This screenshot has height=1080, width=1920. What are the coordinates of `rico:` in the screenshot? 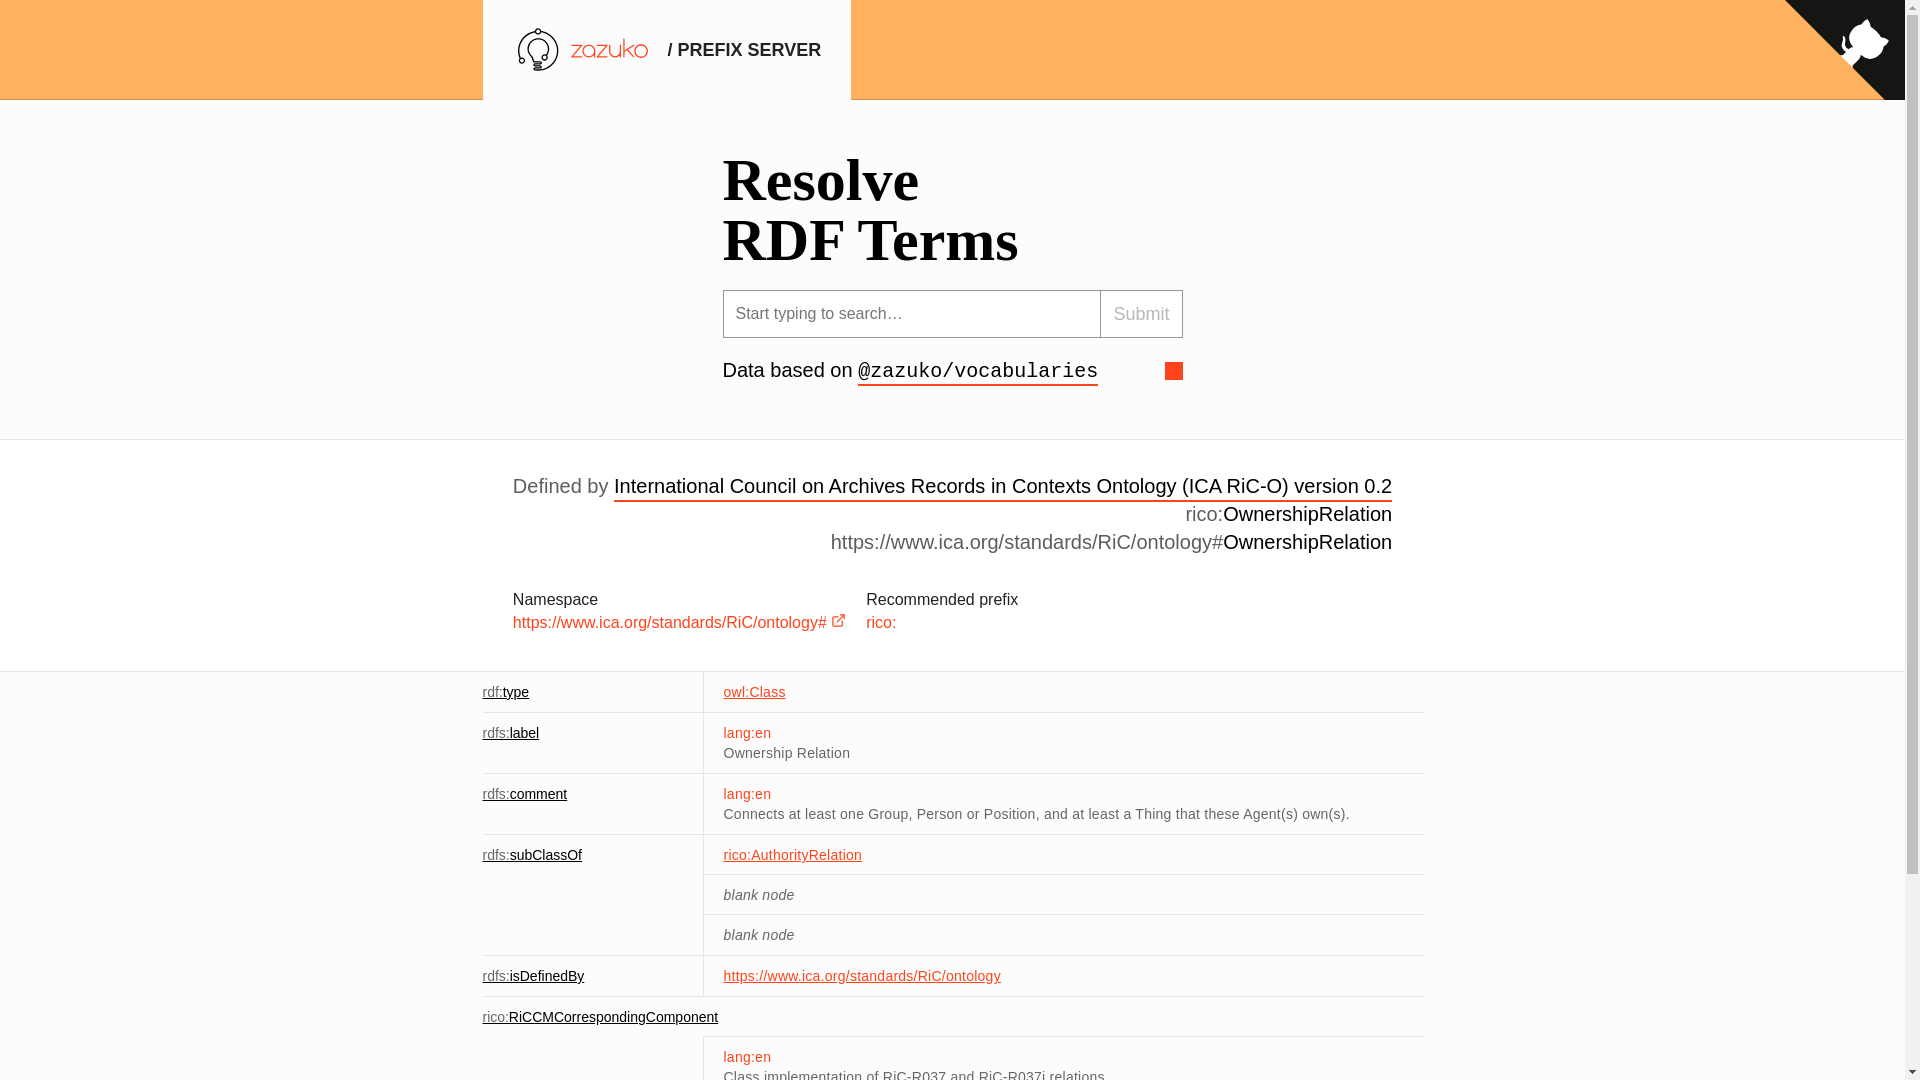 It's located at (880, 622).